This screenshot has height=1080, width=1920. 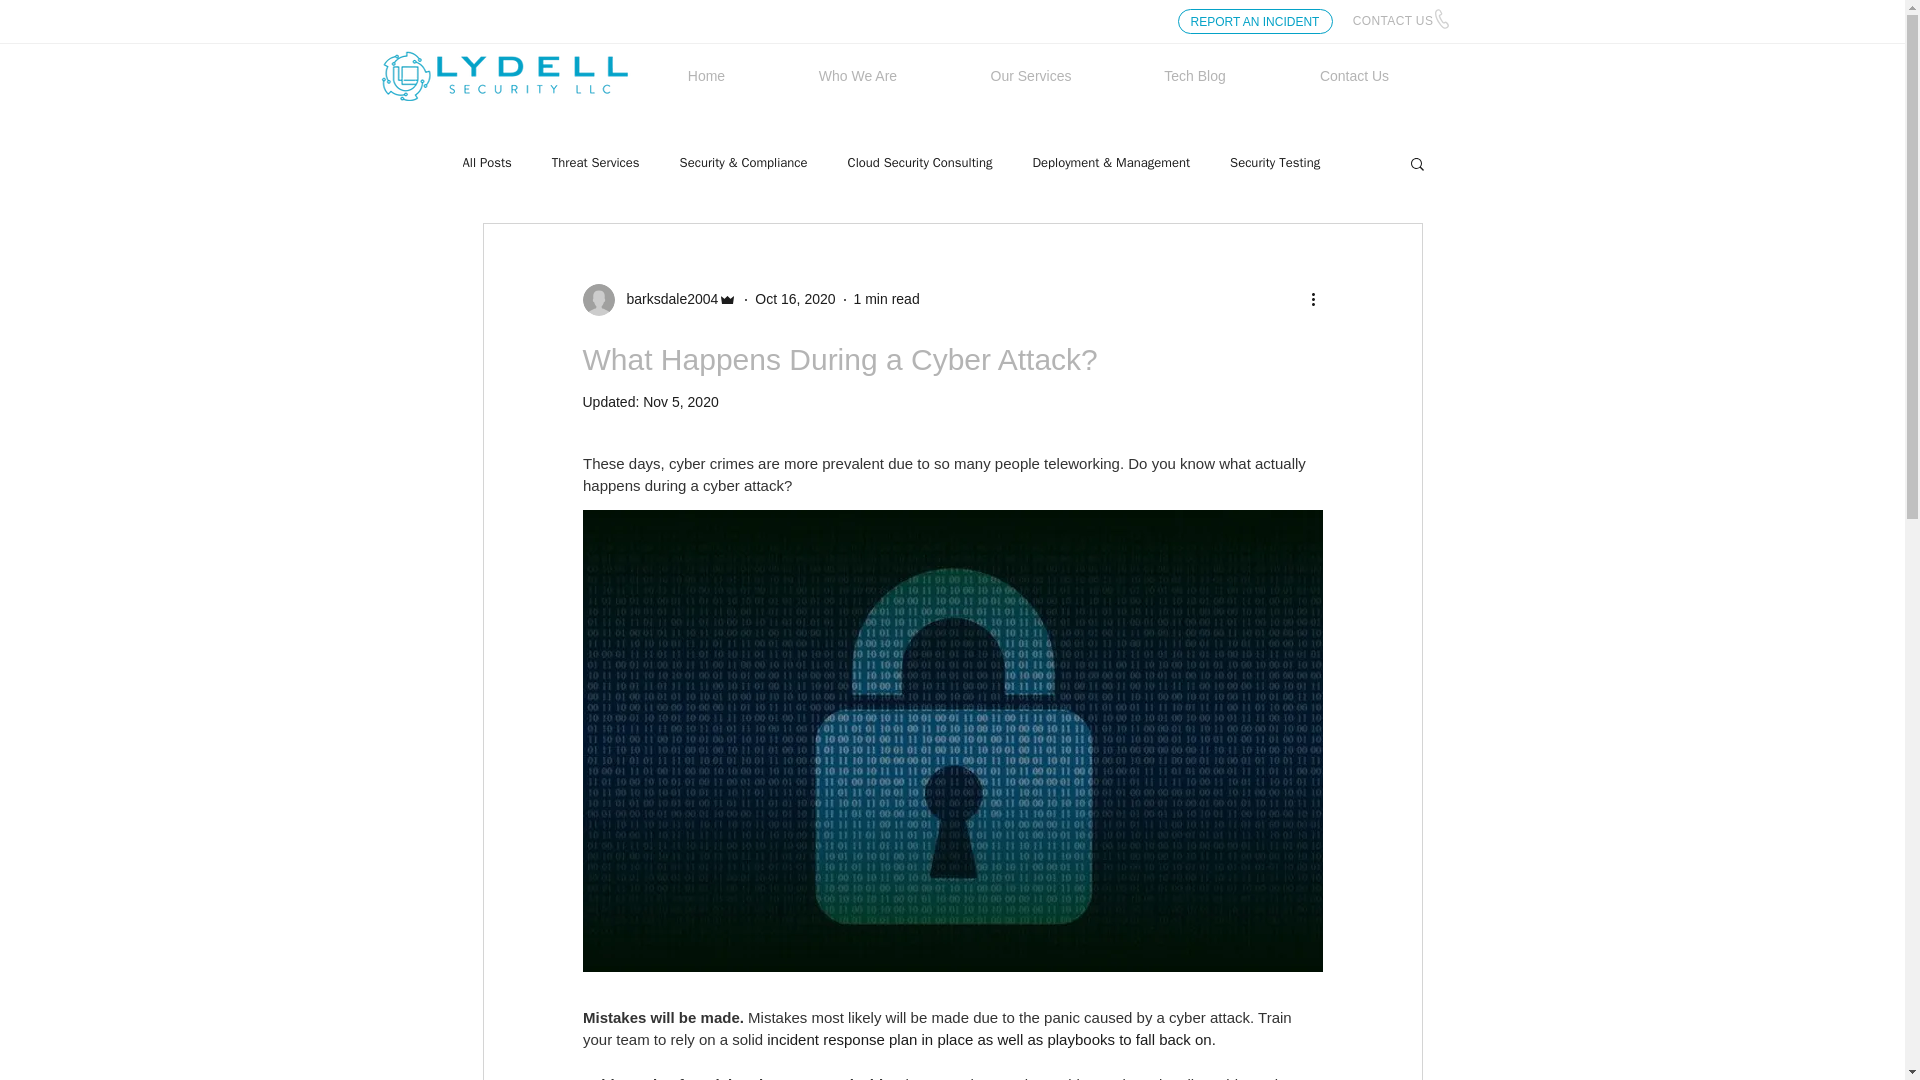 I want to click on 1 min read, so click(x=886, y=298).